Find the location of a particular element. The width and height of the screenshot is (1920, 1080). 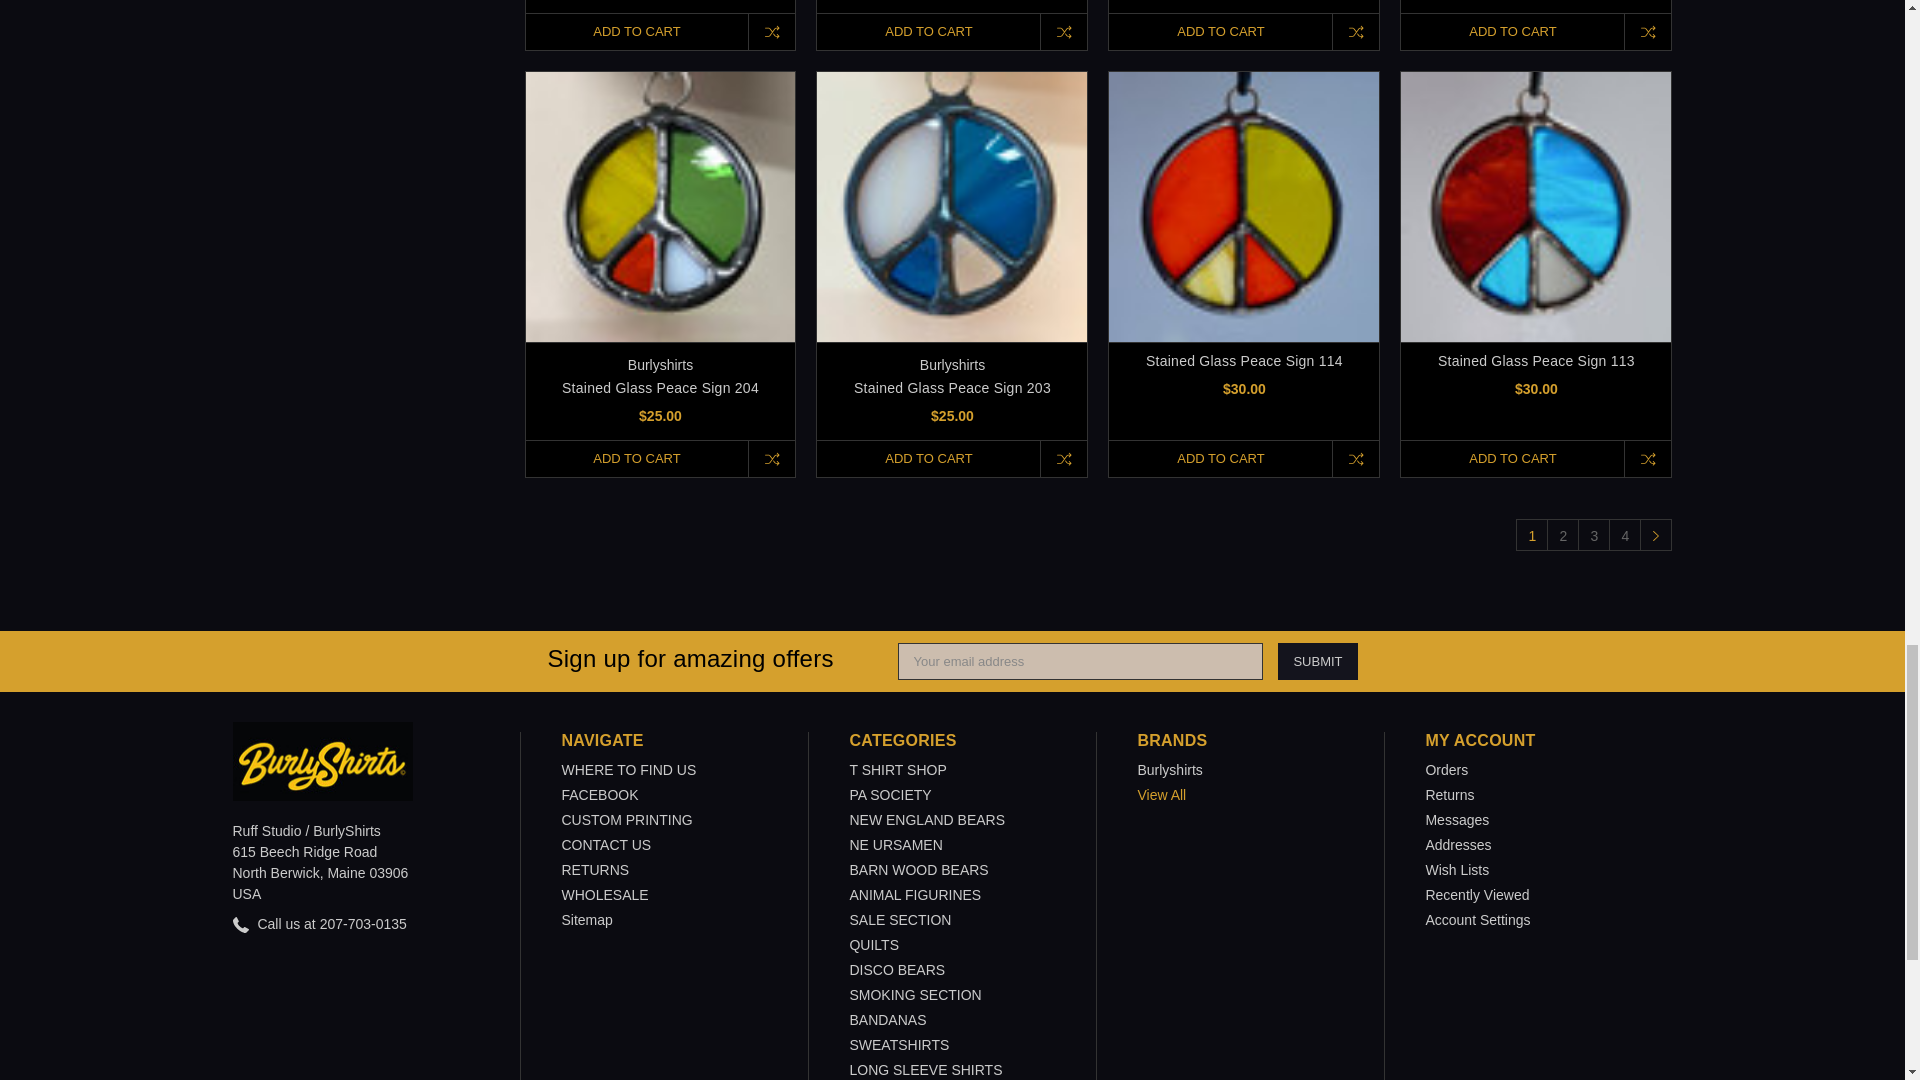

BURLYSHIRTS is located at coordinates (322, 762).